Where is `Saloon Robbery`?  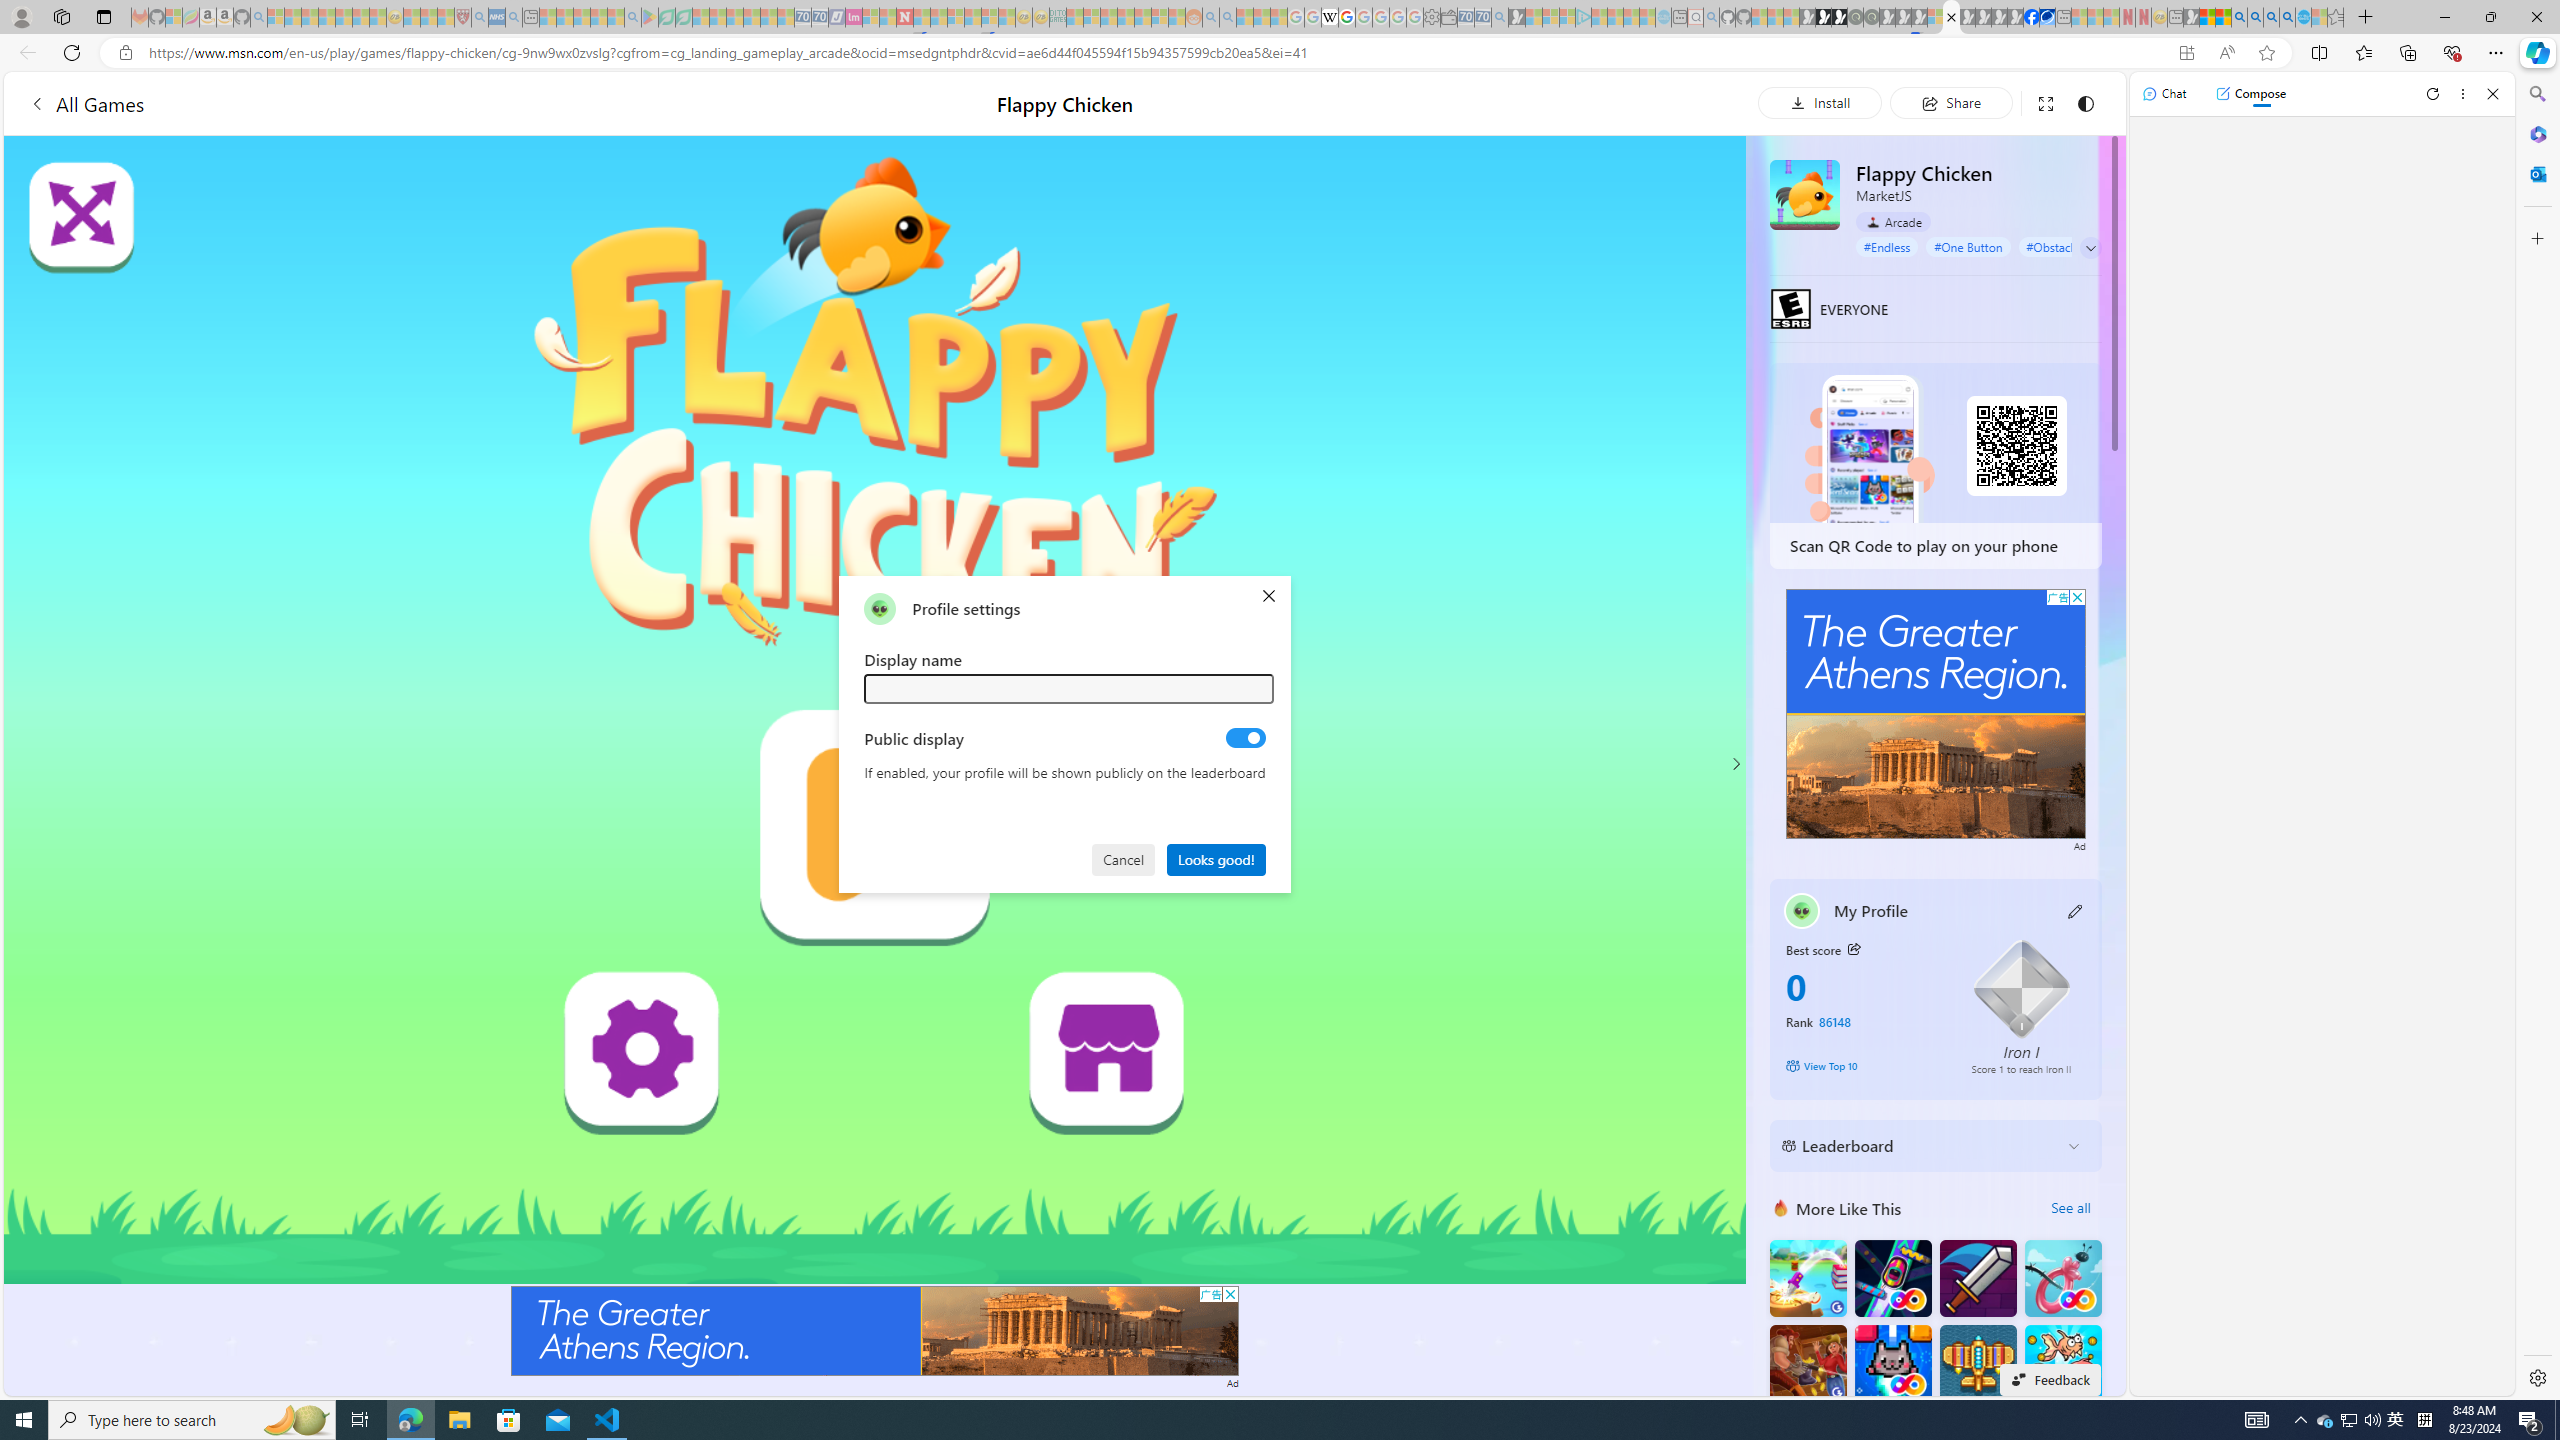
Saloon Robbery is located at coordinates (1808, 1362).